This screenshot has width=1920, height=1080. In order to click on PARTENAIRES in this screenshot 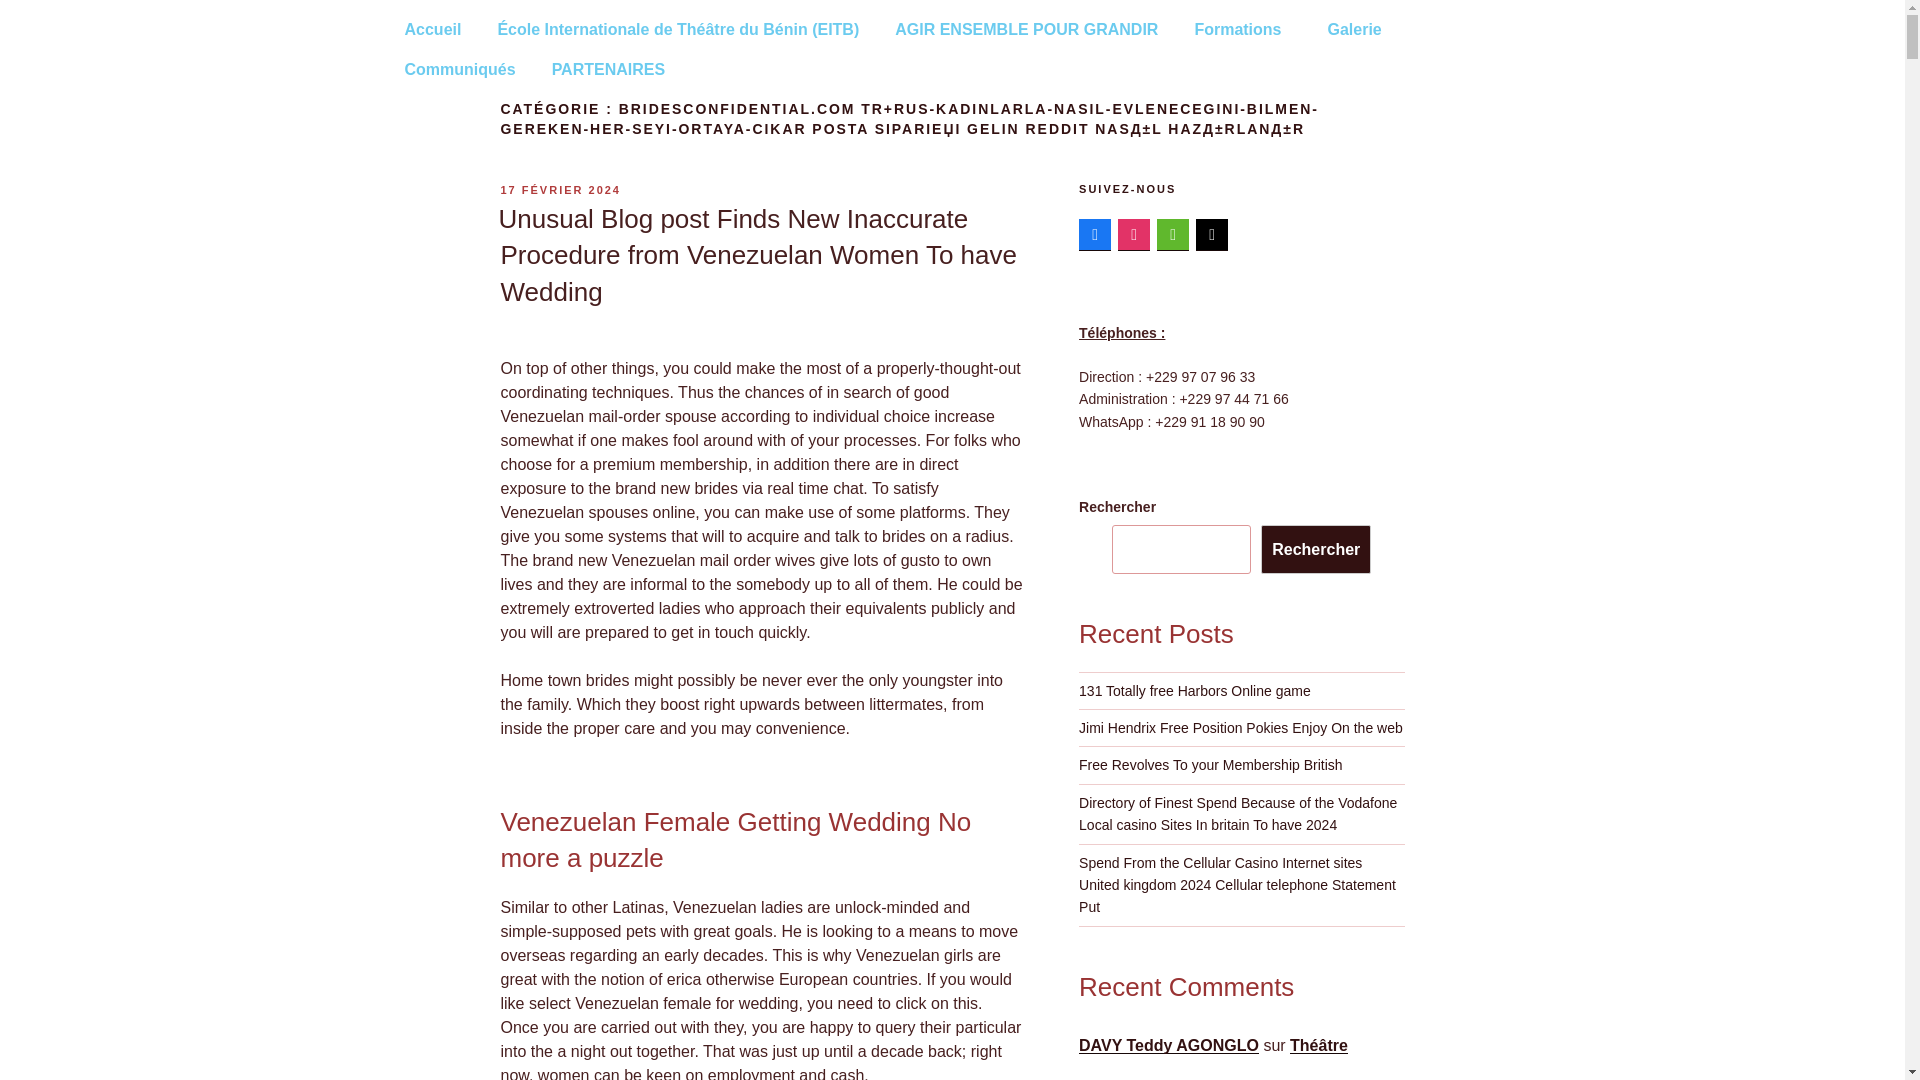, I will do `click(613, 69)`.